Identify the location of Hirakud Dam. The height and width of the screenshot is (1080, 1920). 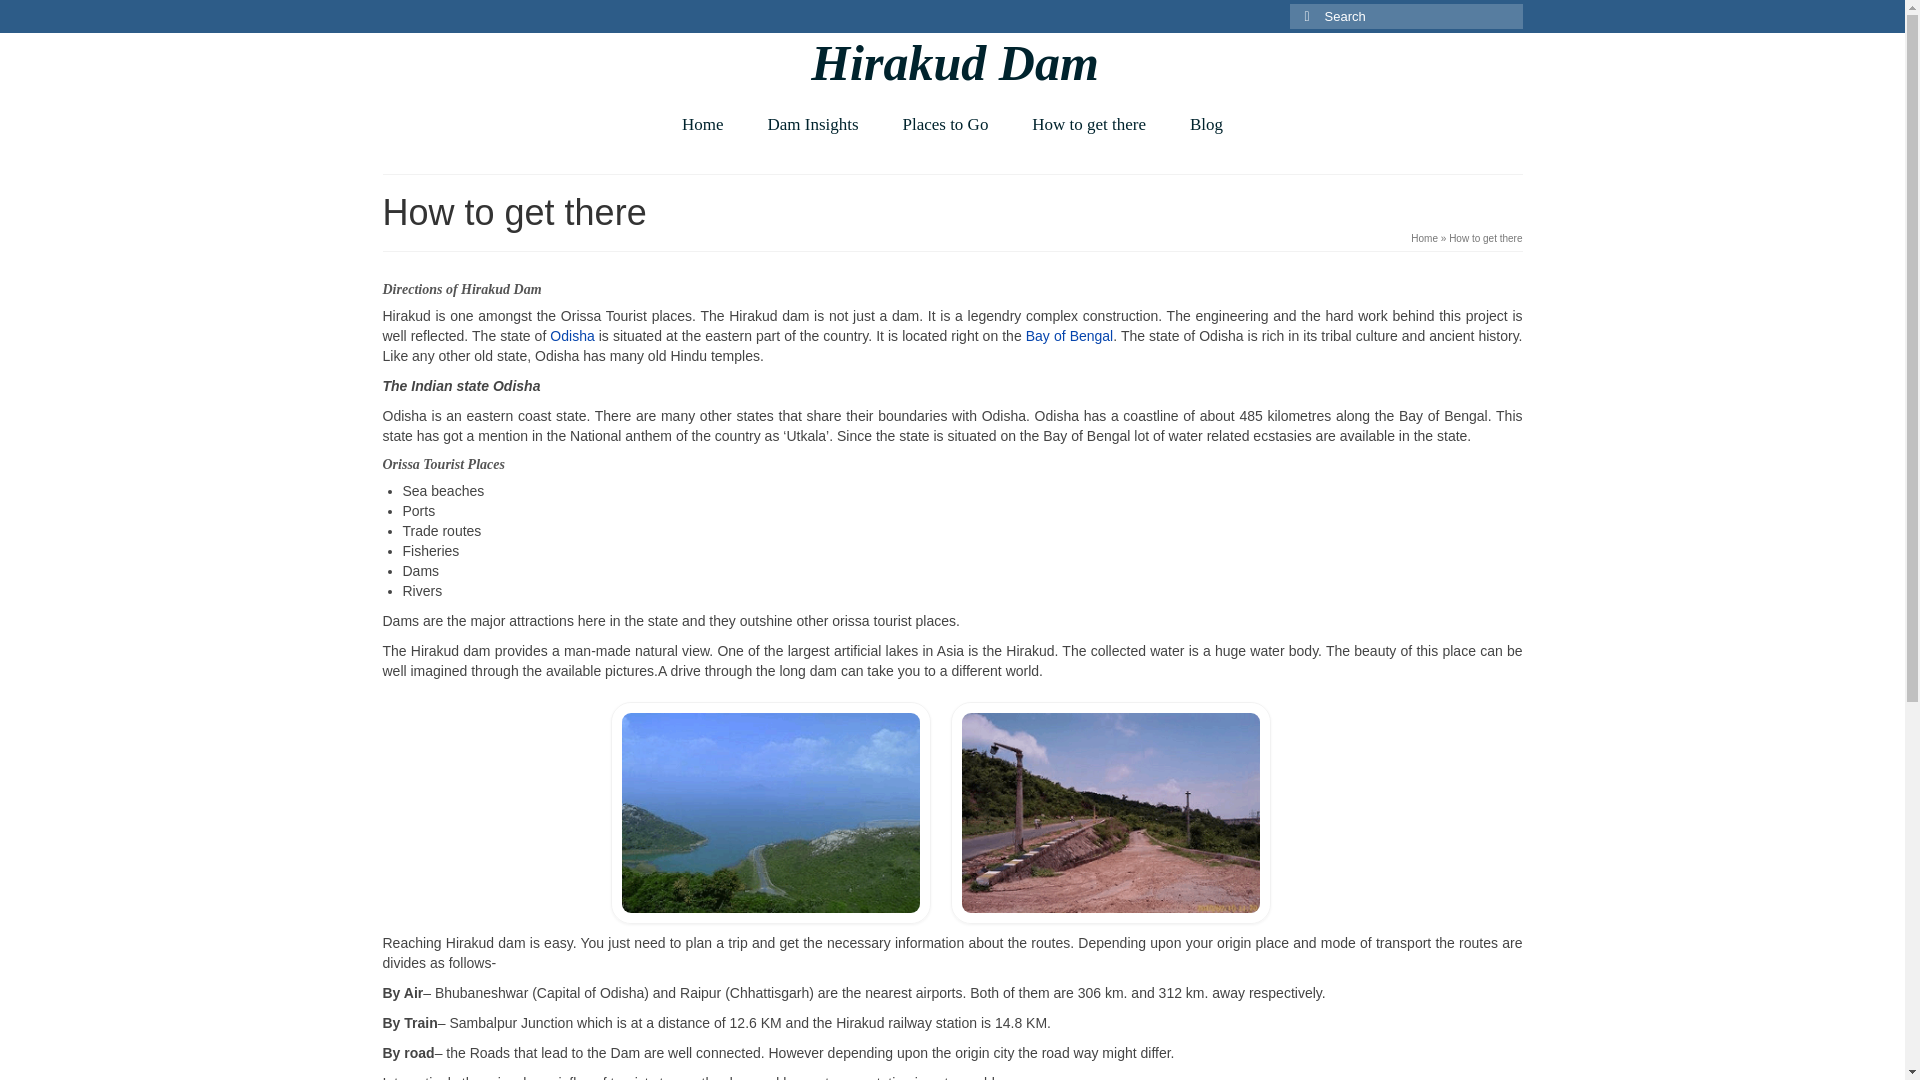
(954, 62).